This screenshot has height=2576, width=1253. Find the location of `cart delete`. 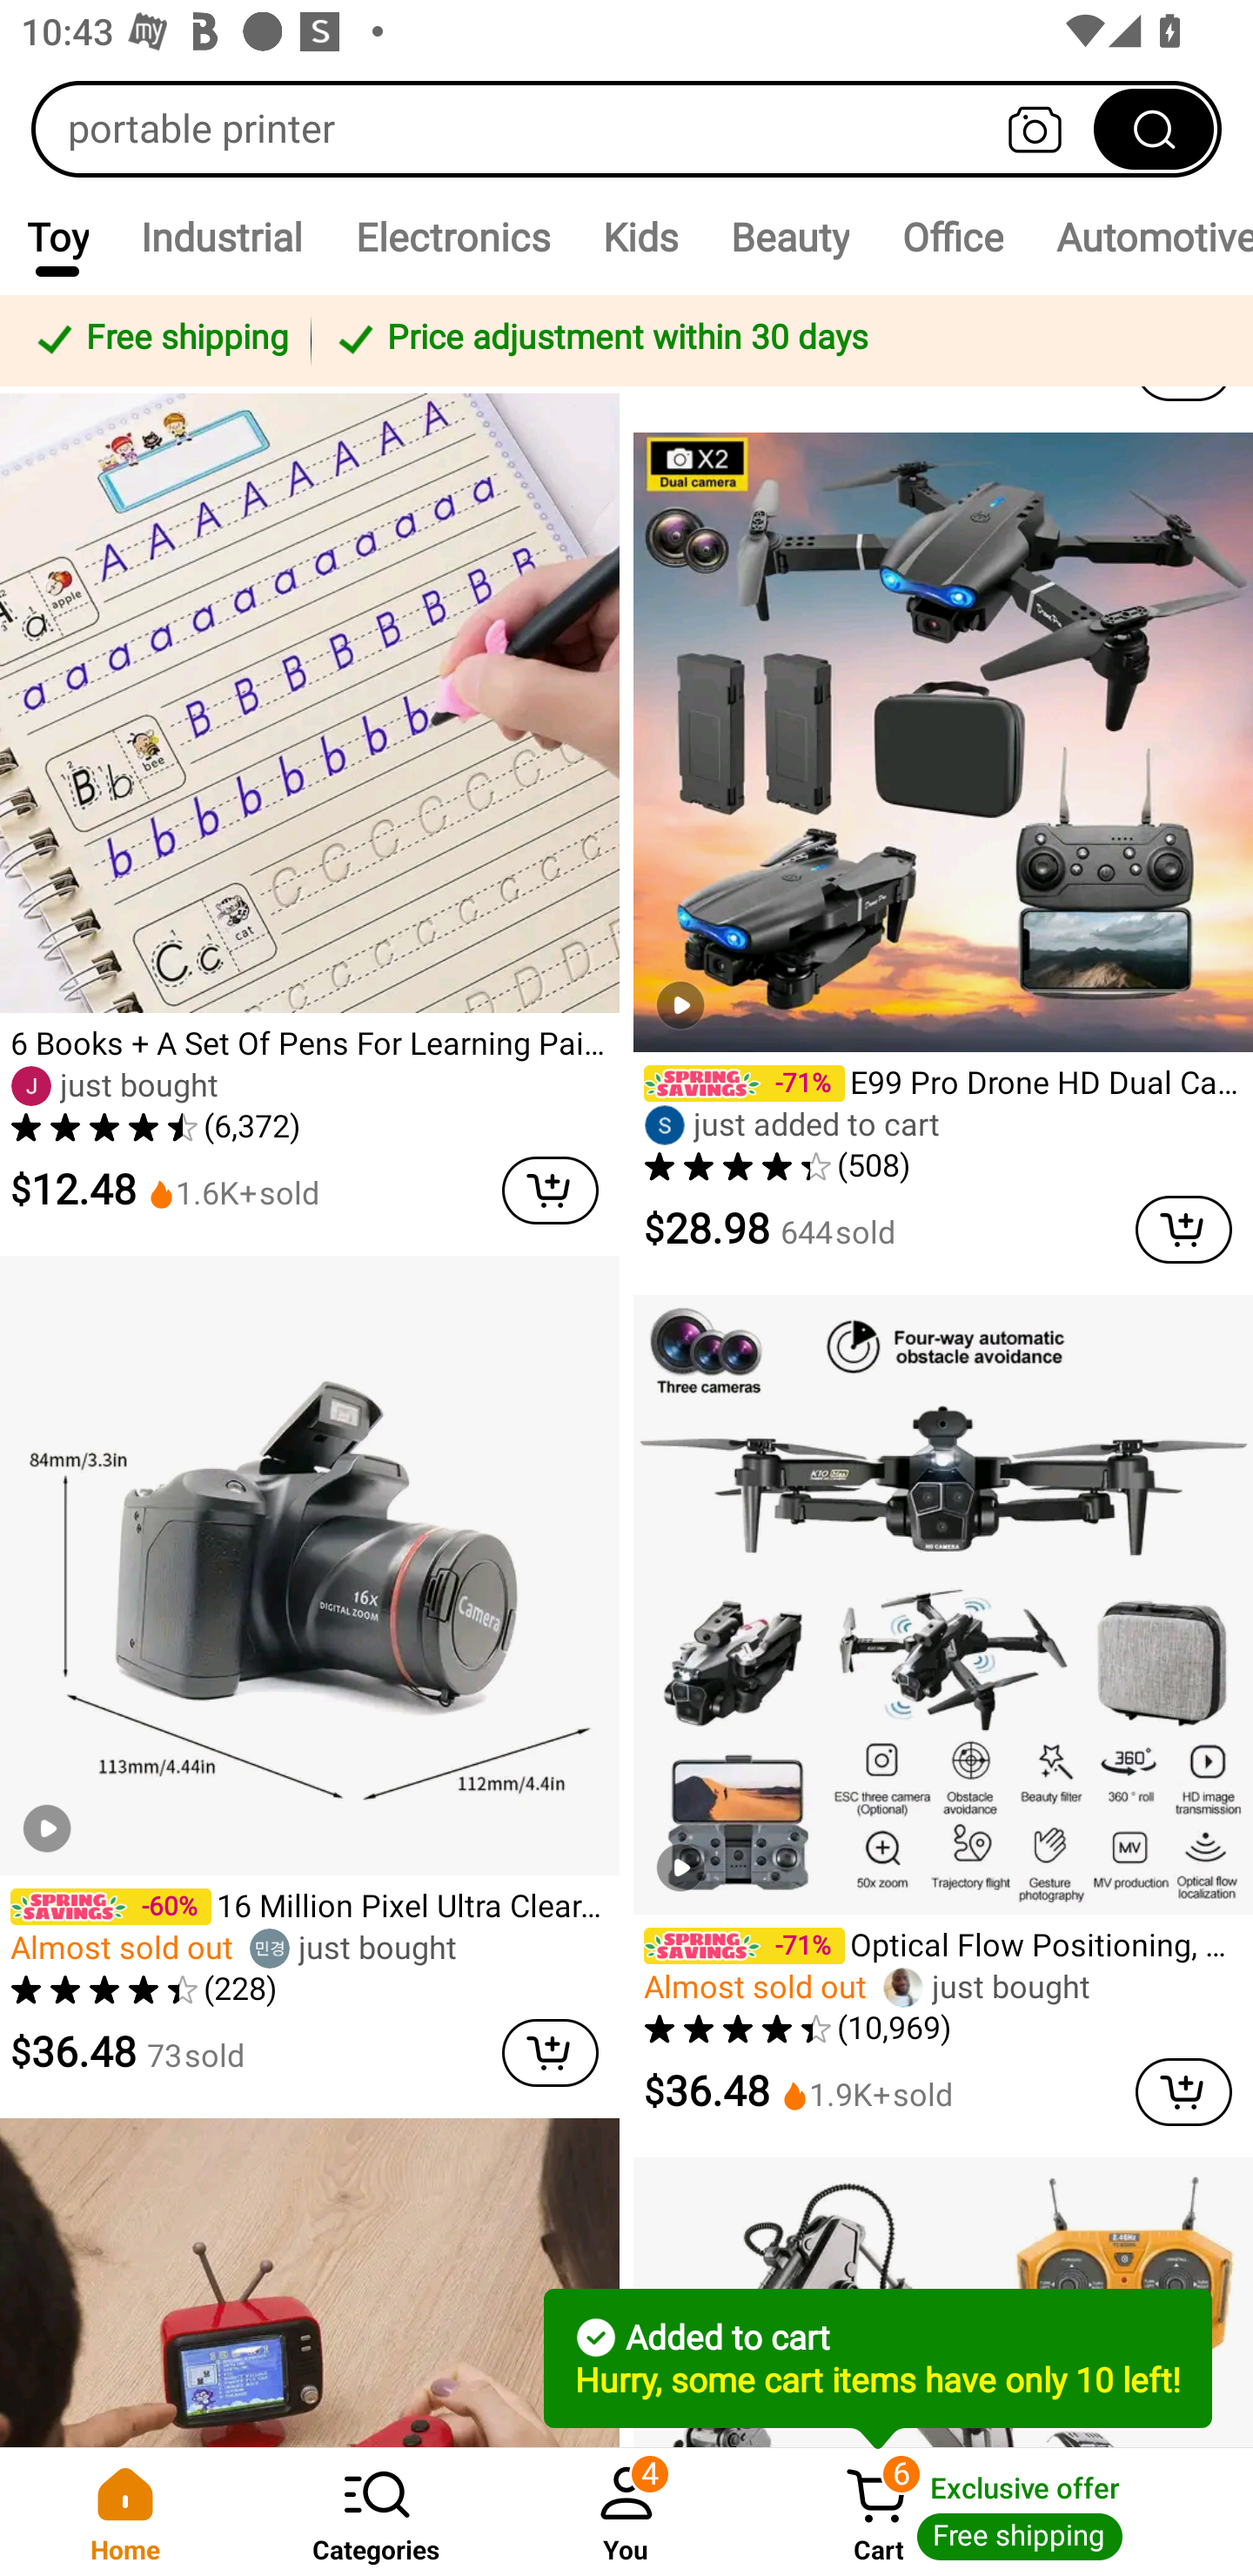

cart delete is located at coordinates (550, 1191).